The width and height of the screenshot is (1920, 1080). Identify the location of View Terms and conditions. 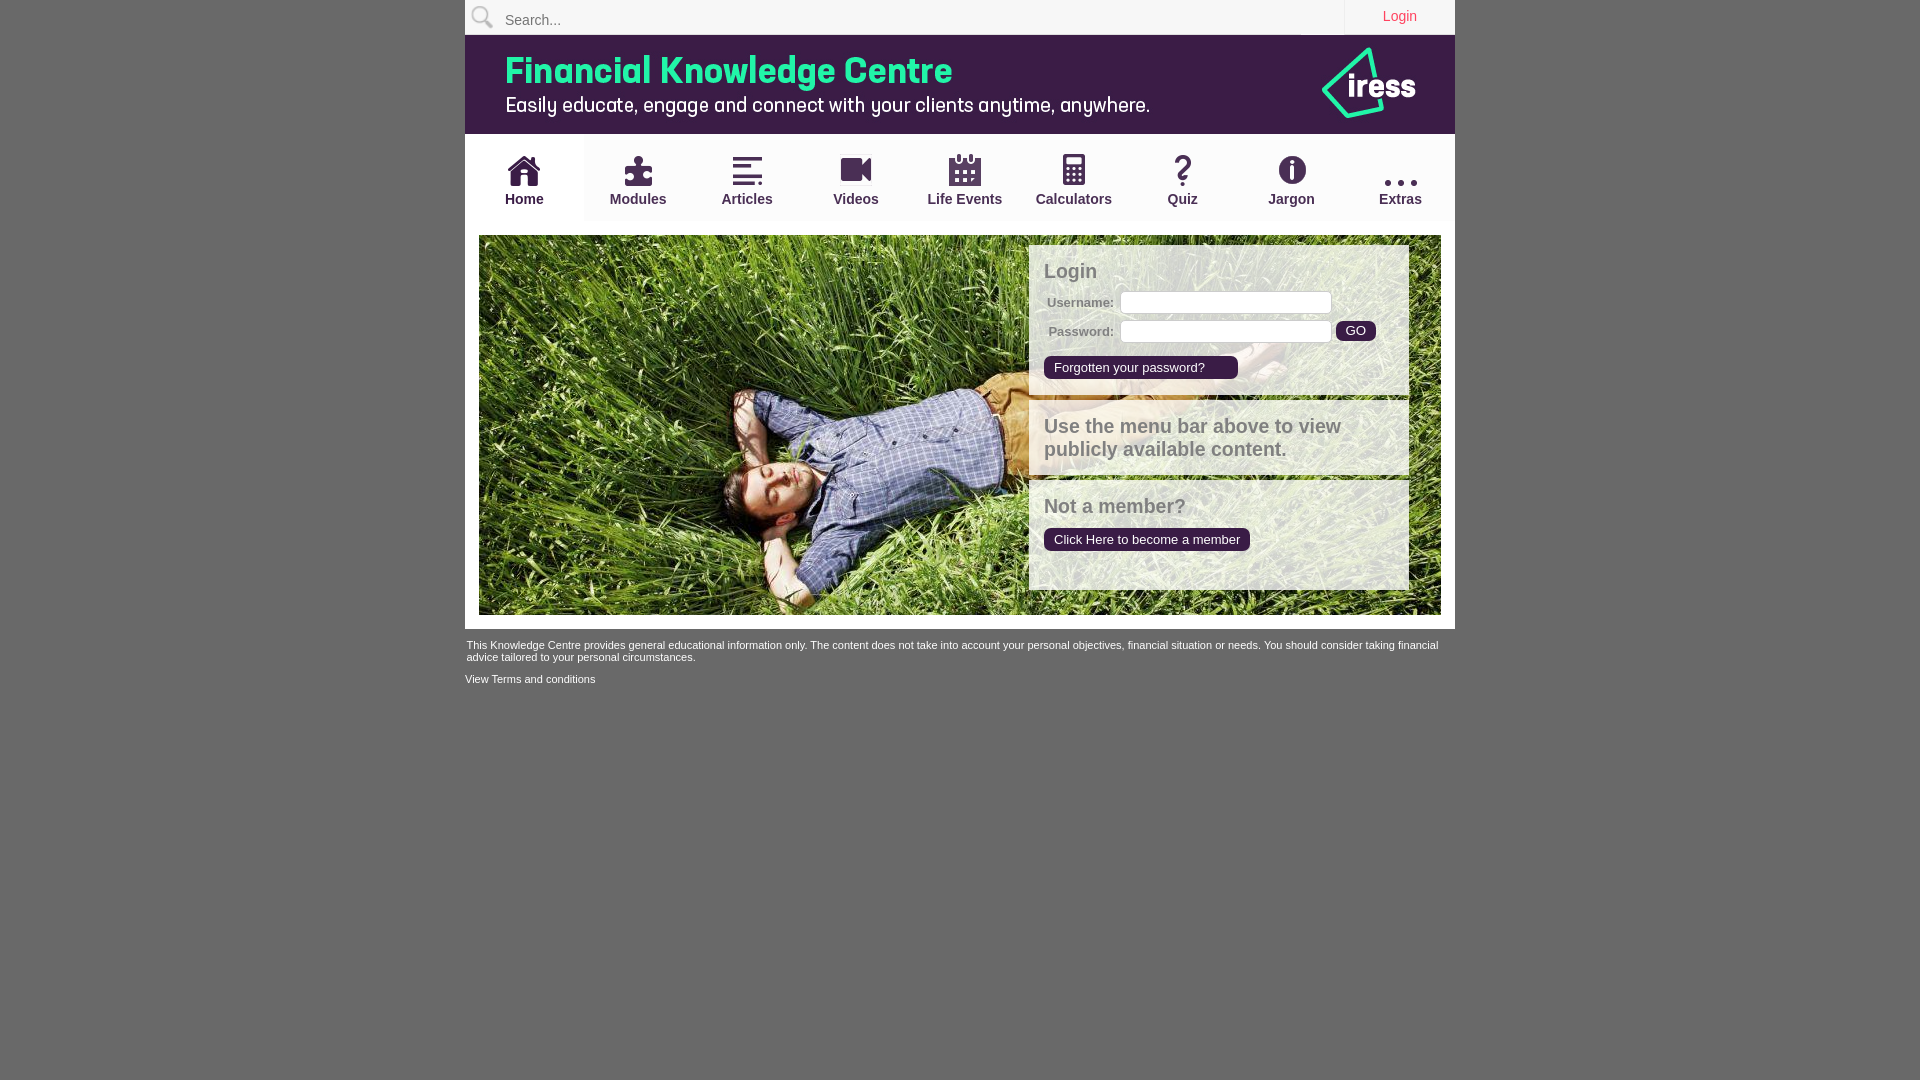
(530, 679).